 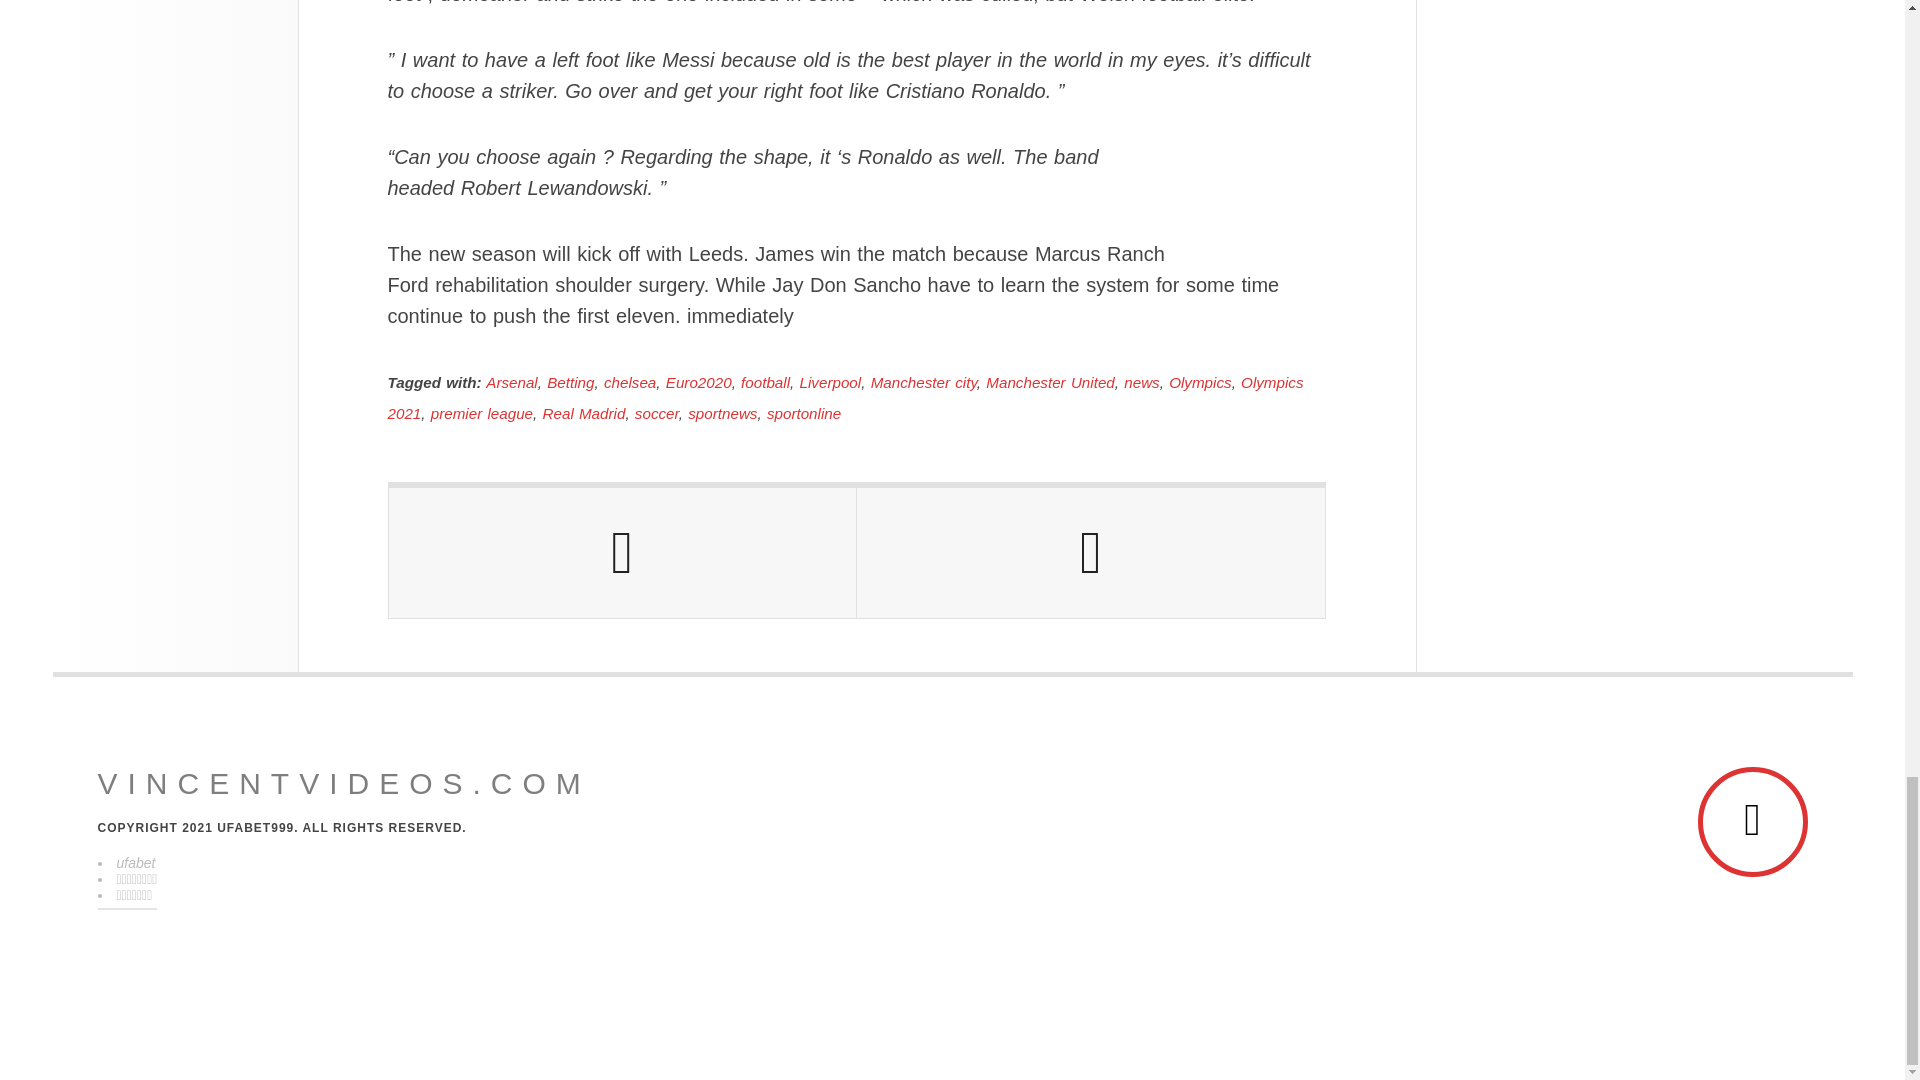 What do you see at coordinates (1050, 382) in the screenshot?
I see `Manchester United` at bounding box center [1050, 382].